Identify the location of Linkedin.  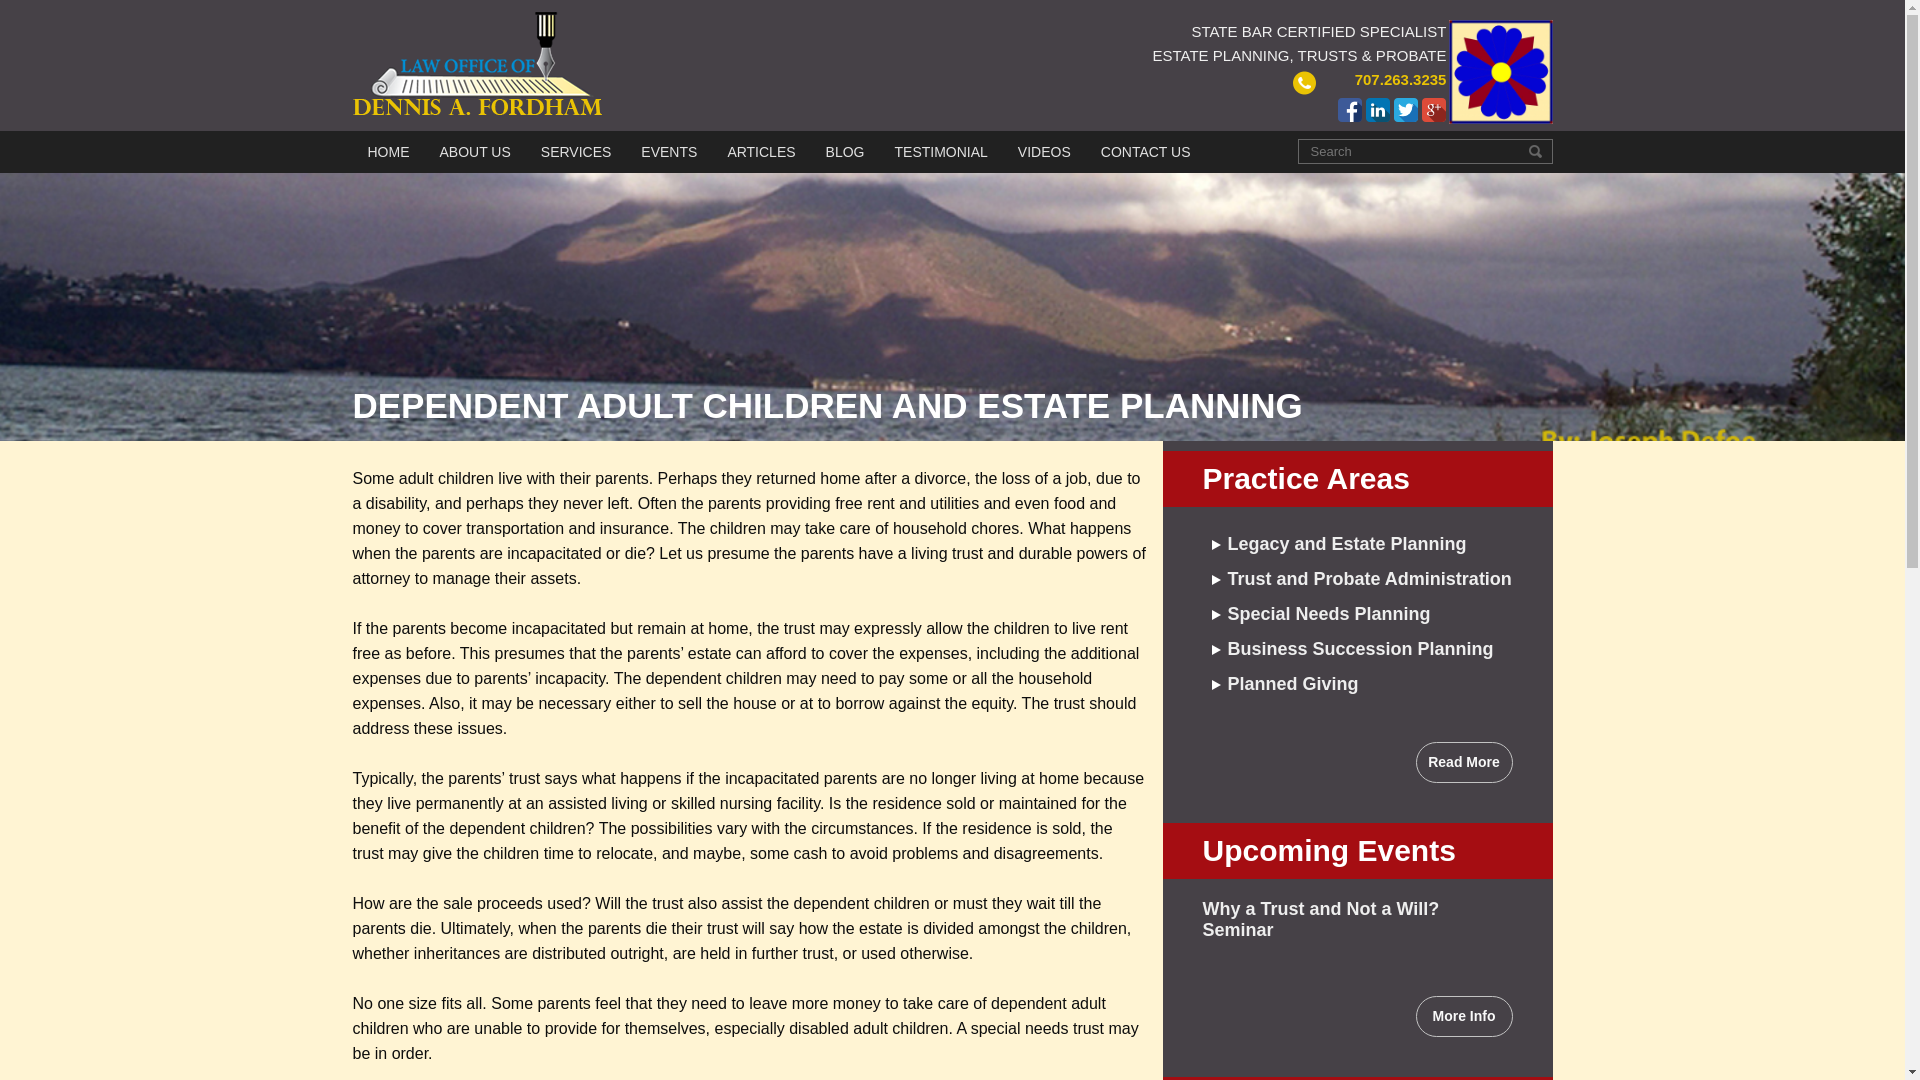
(1378, 110).